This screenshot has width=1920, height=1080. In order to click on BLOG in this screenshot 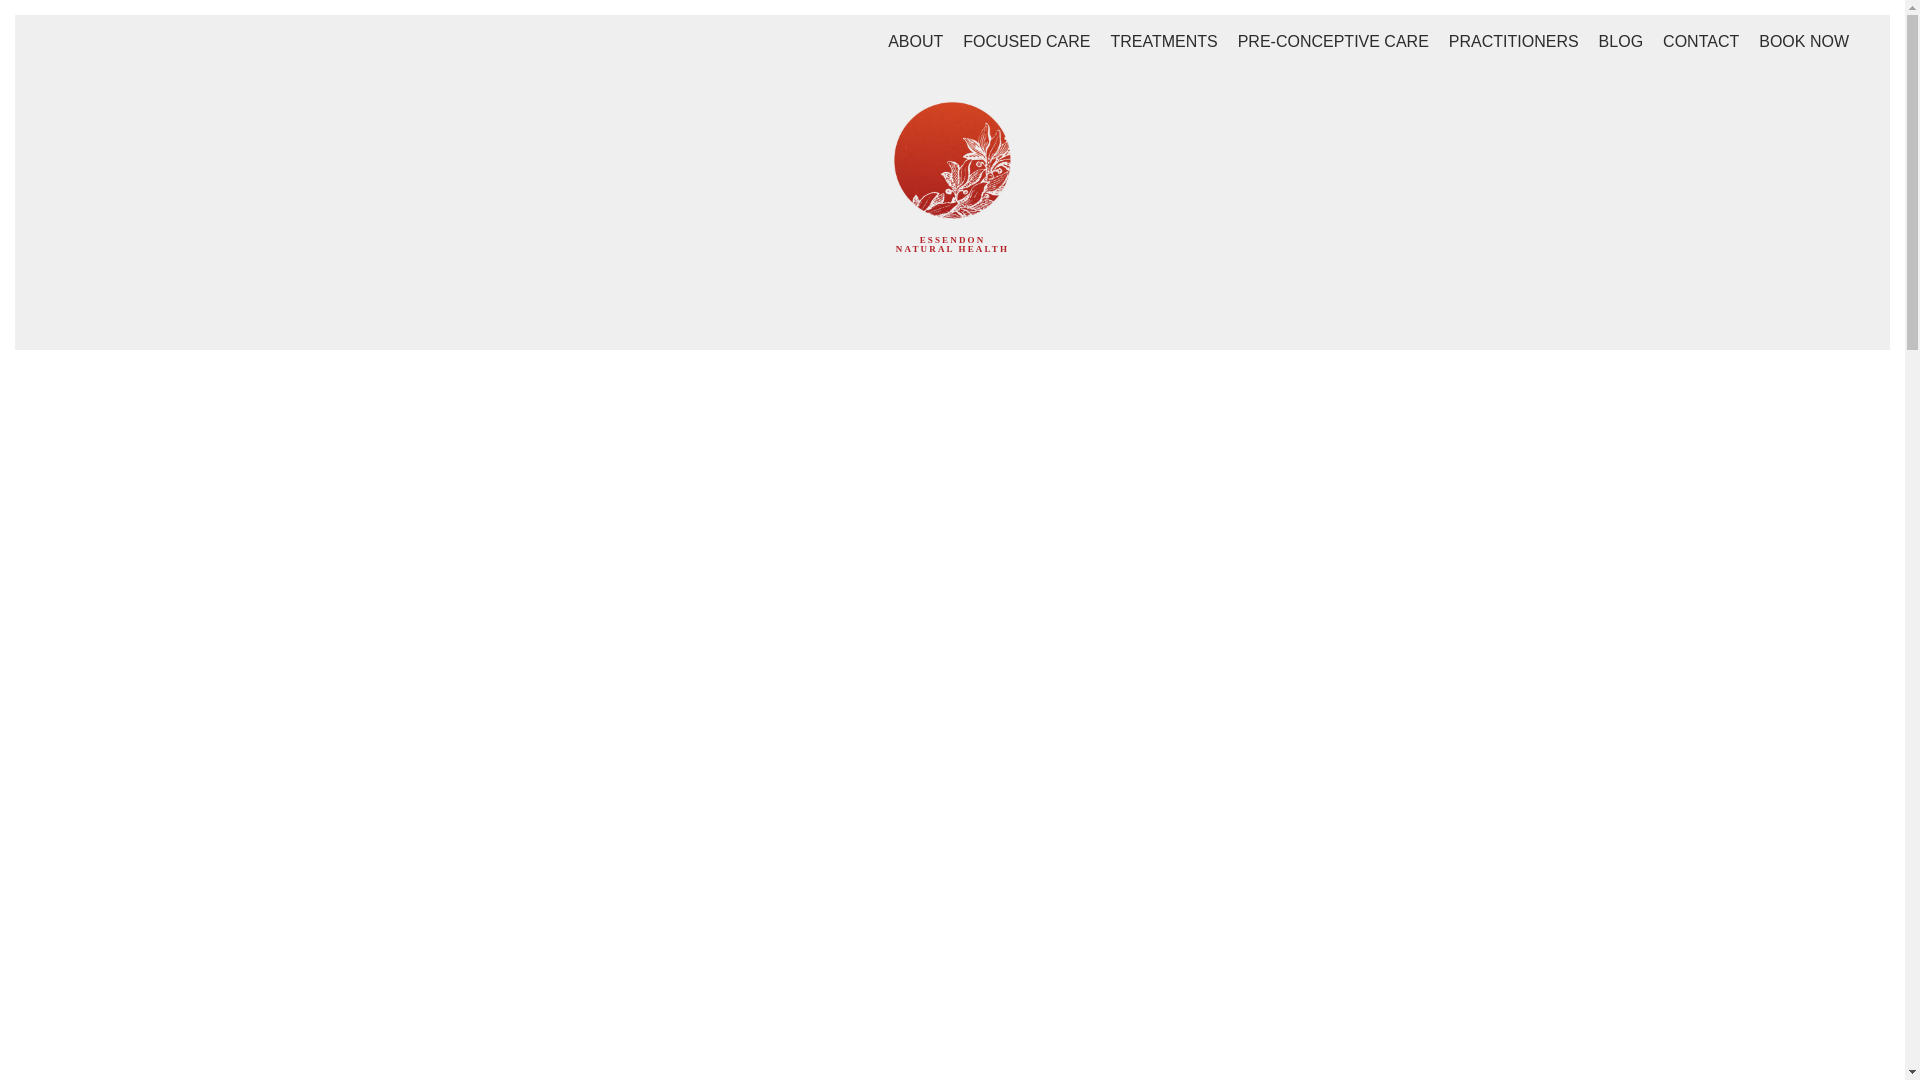, I will do `click(1620, 41)`.